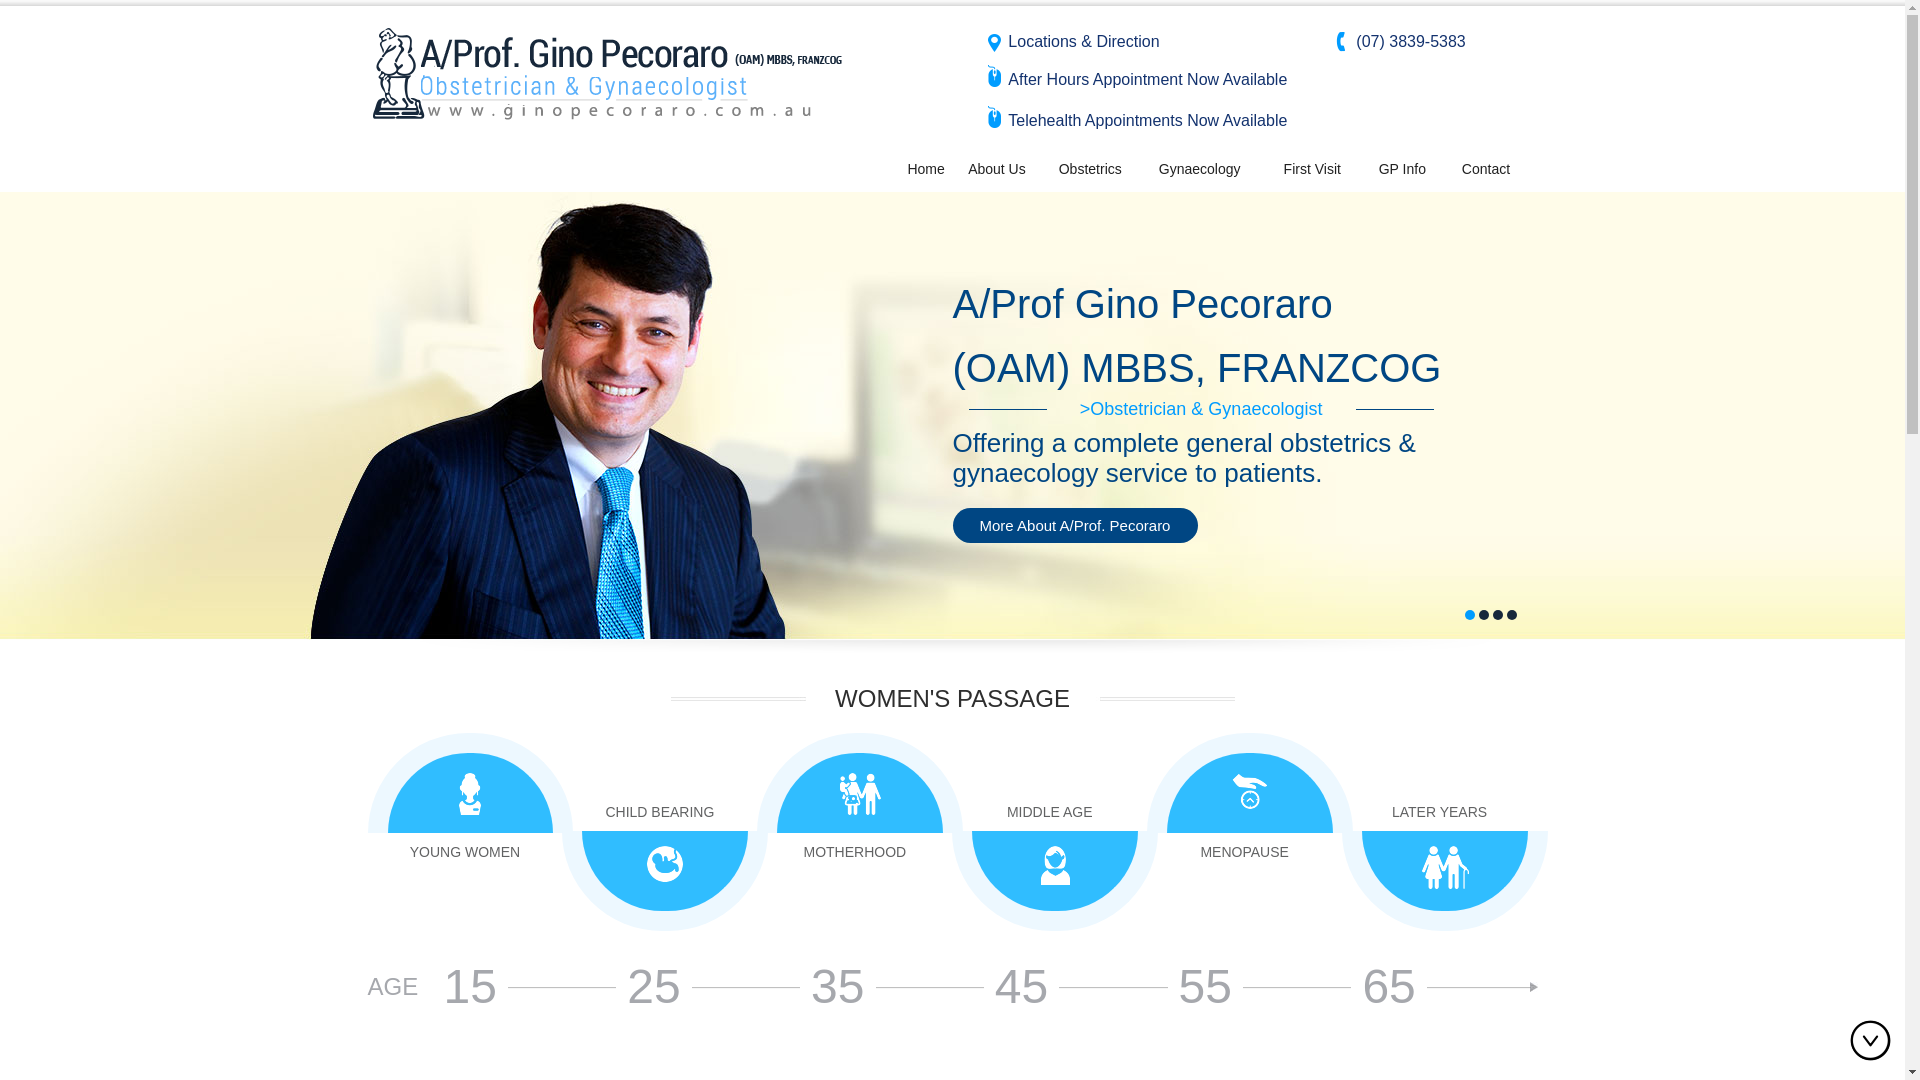 This screenshot has height=1080, width=1920. Describe the element at coordinates (1440, 812) in the screenshot. I see `LATER YEARS` at that location.